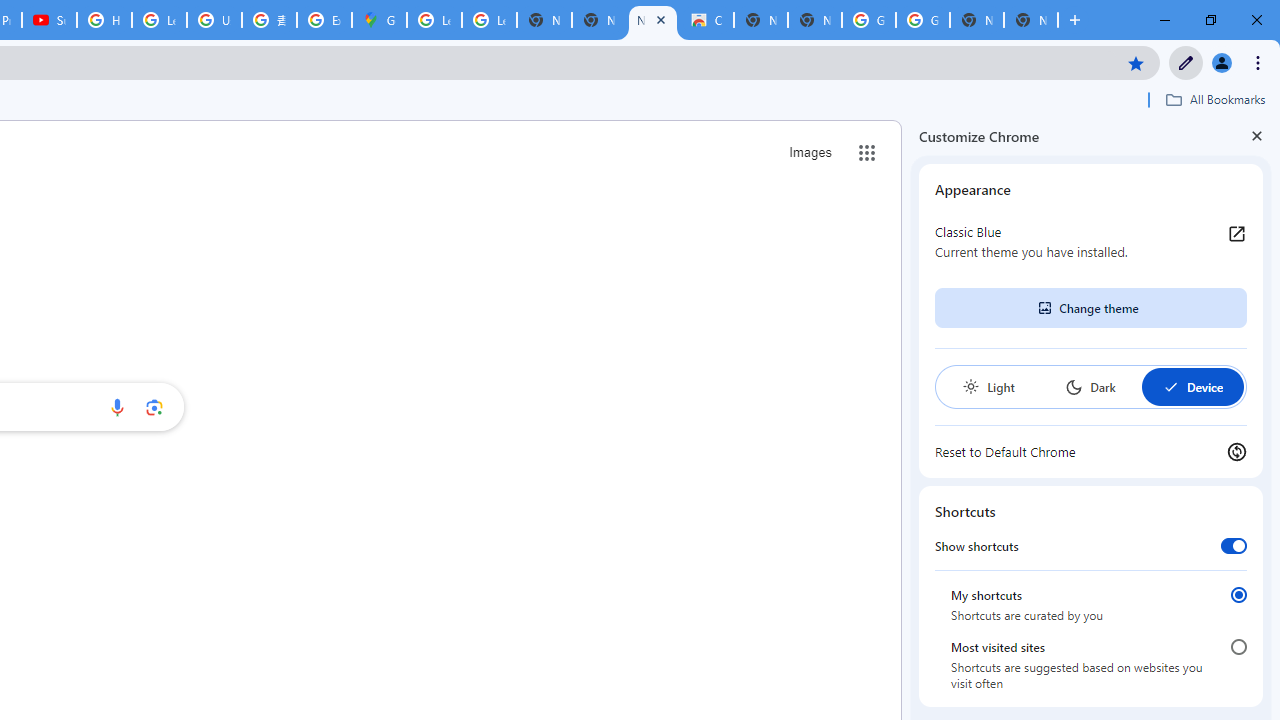 The image size is (1280, 720). What do you see at coordinates (324, 20) in the screenshot?
I see `Explore new street-level details - Google Maps Help` at bounding box center [324, 20].